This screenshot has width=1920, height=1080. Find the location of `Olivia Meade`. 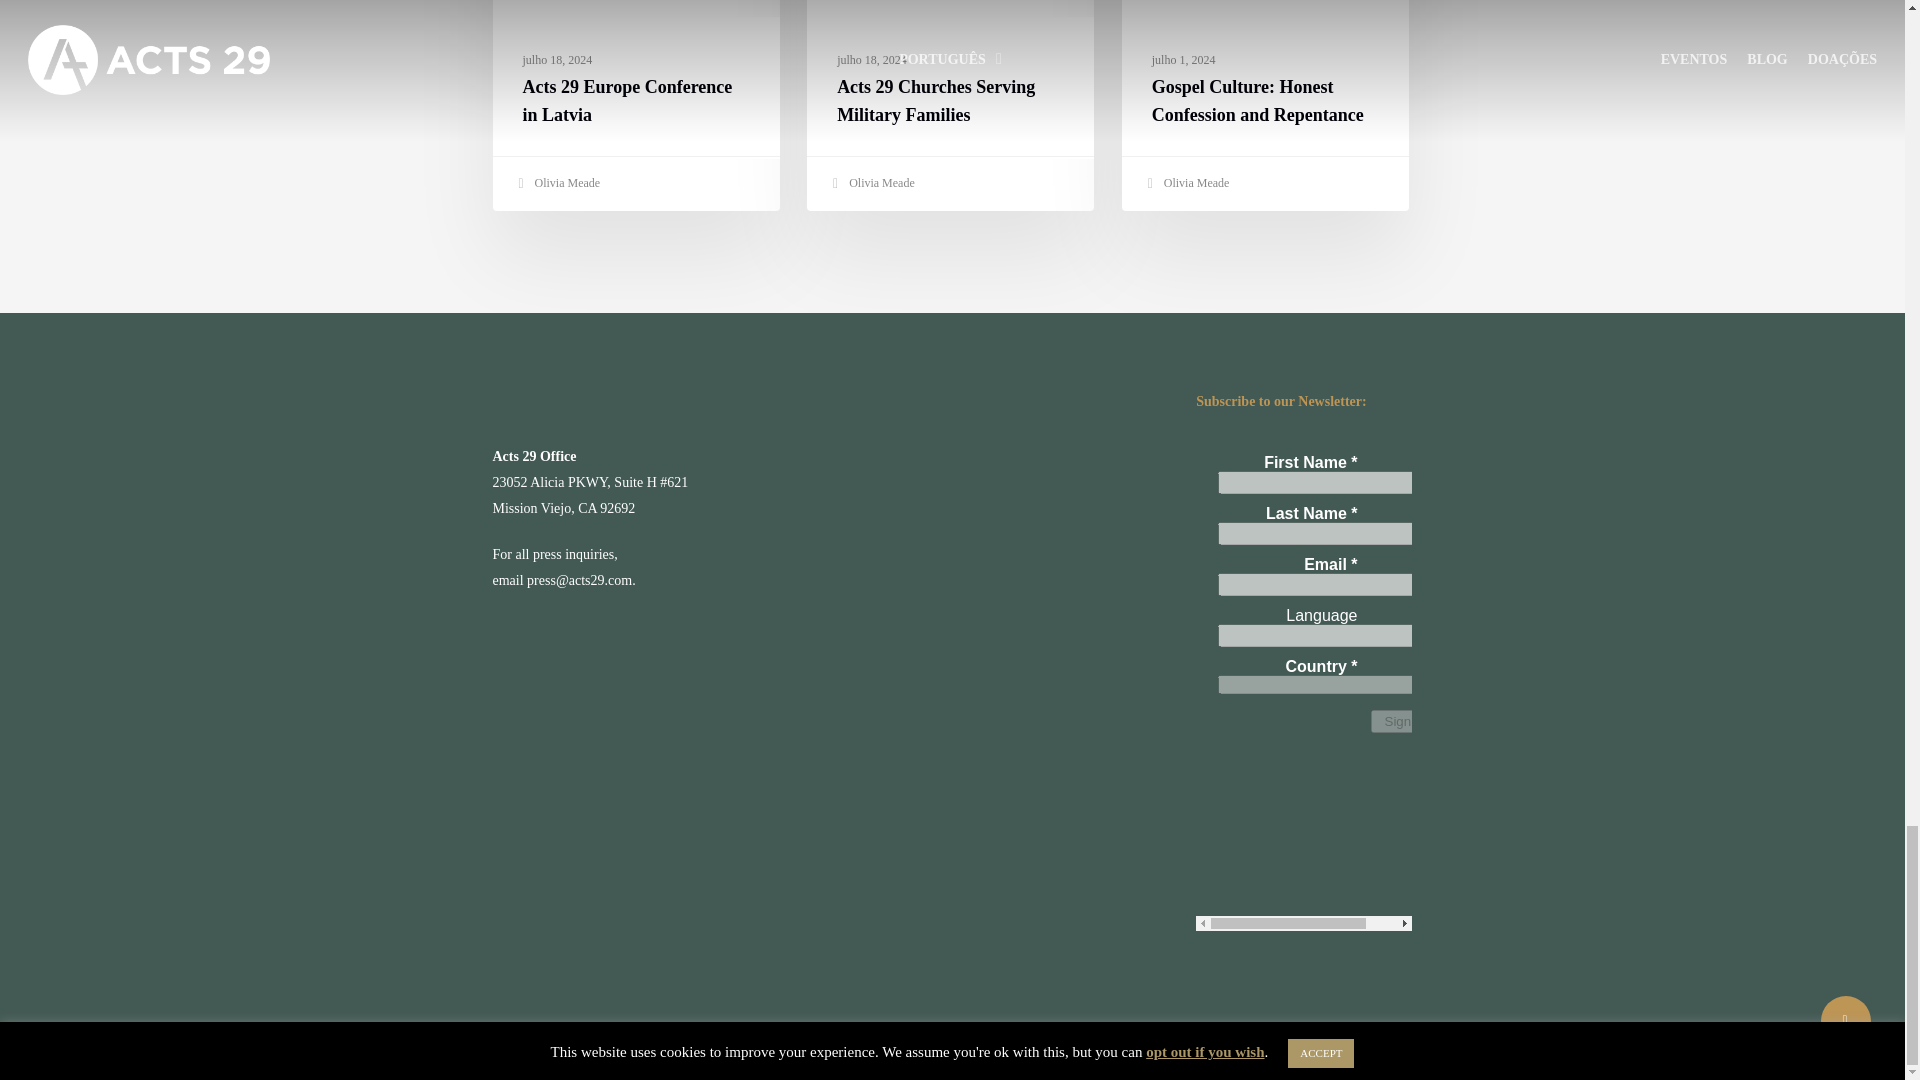

Olivia Meade is located at coordinates (871, 184).